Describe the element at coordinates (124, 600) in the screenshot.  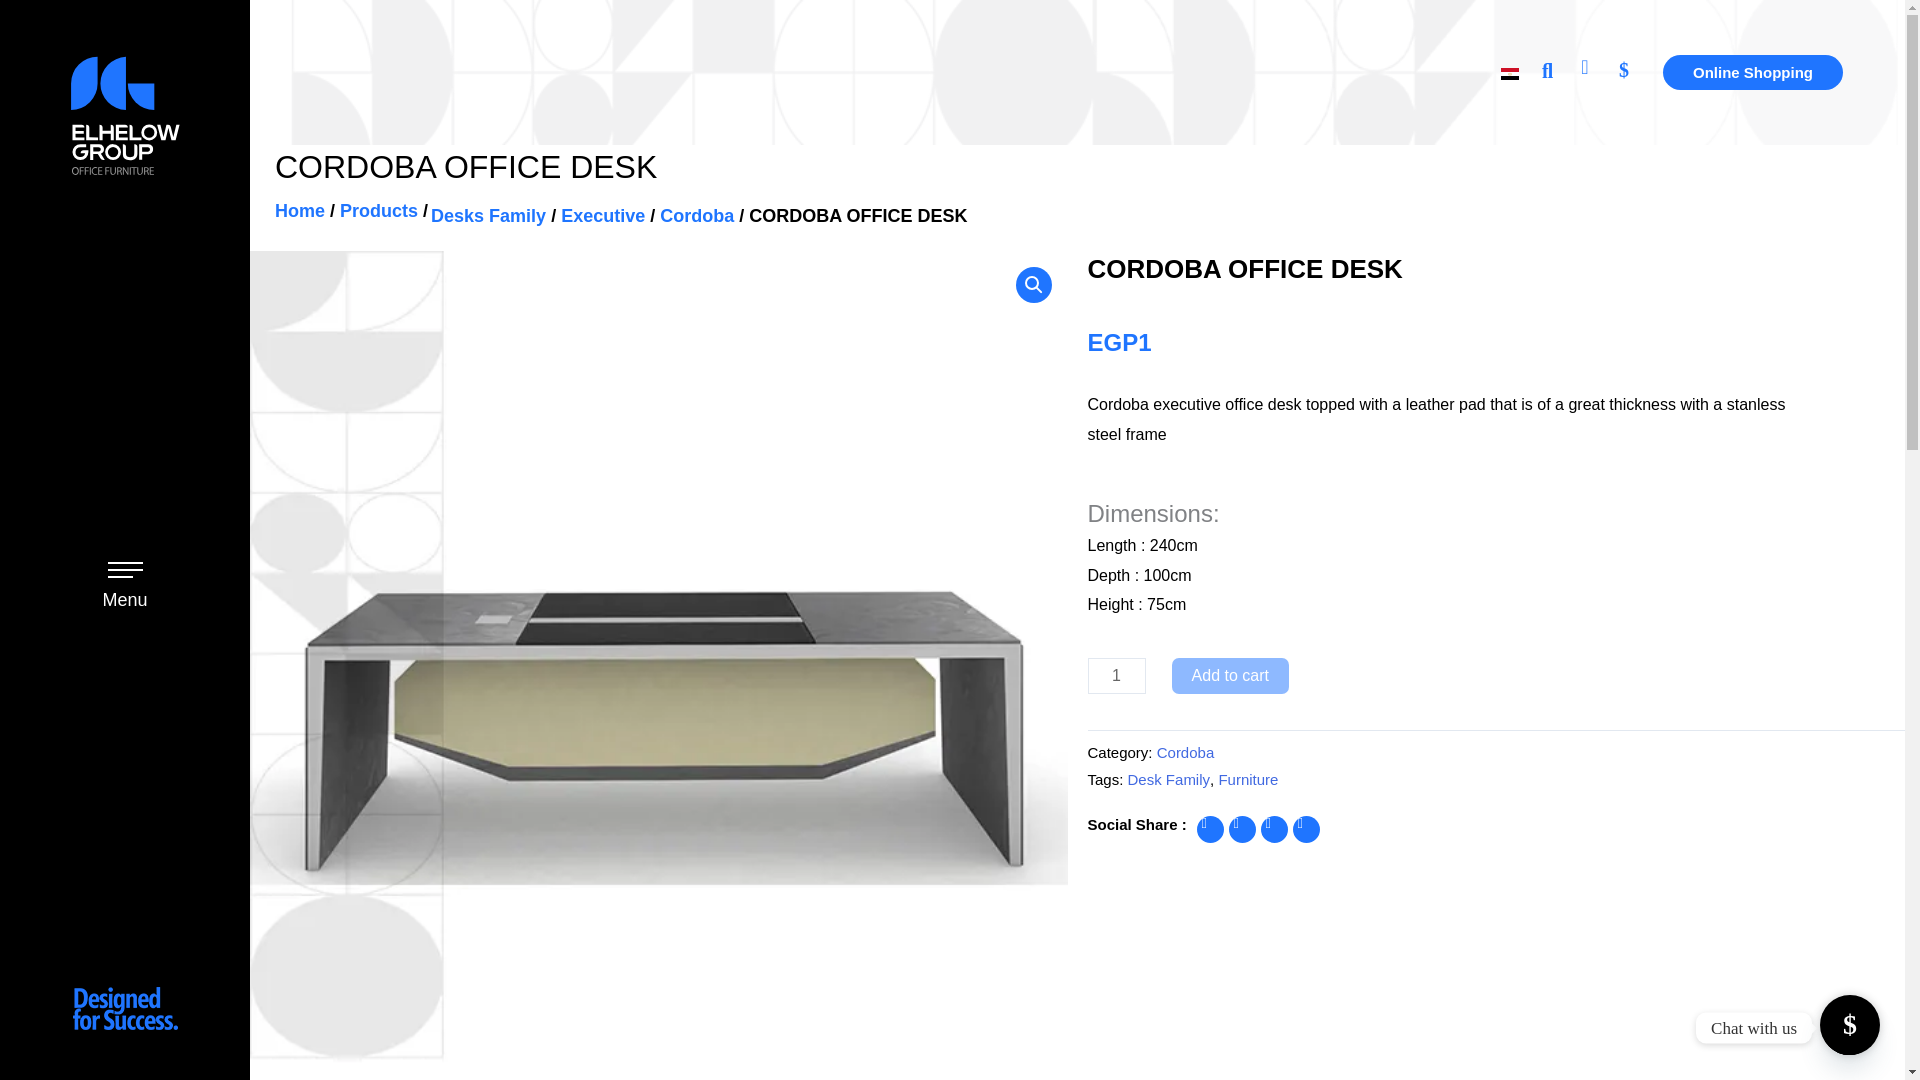
I see `Menu` at that location.